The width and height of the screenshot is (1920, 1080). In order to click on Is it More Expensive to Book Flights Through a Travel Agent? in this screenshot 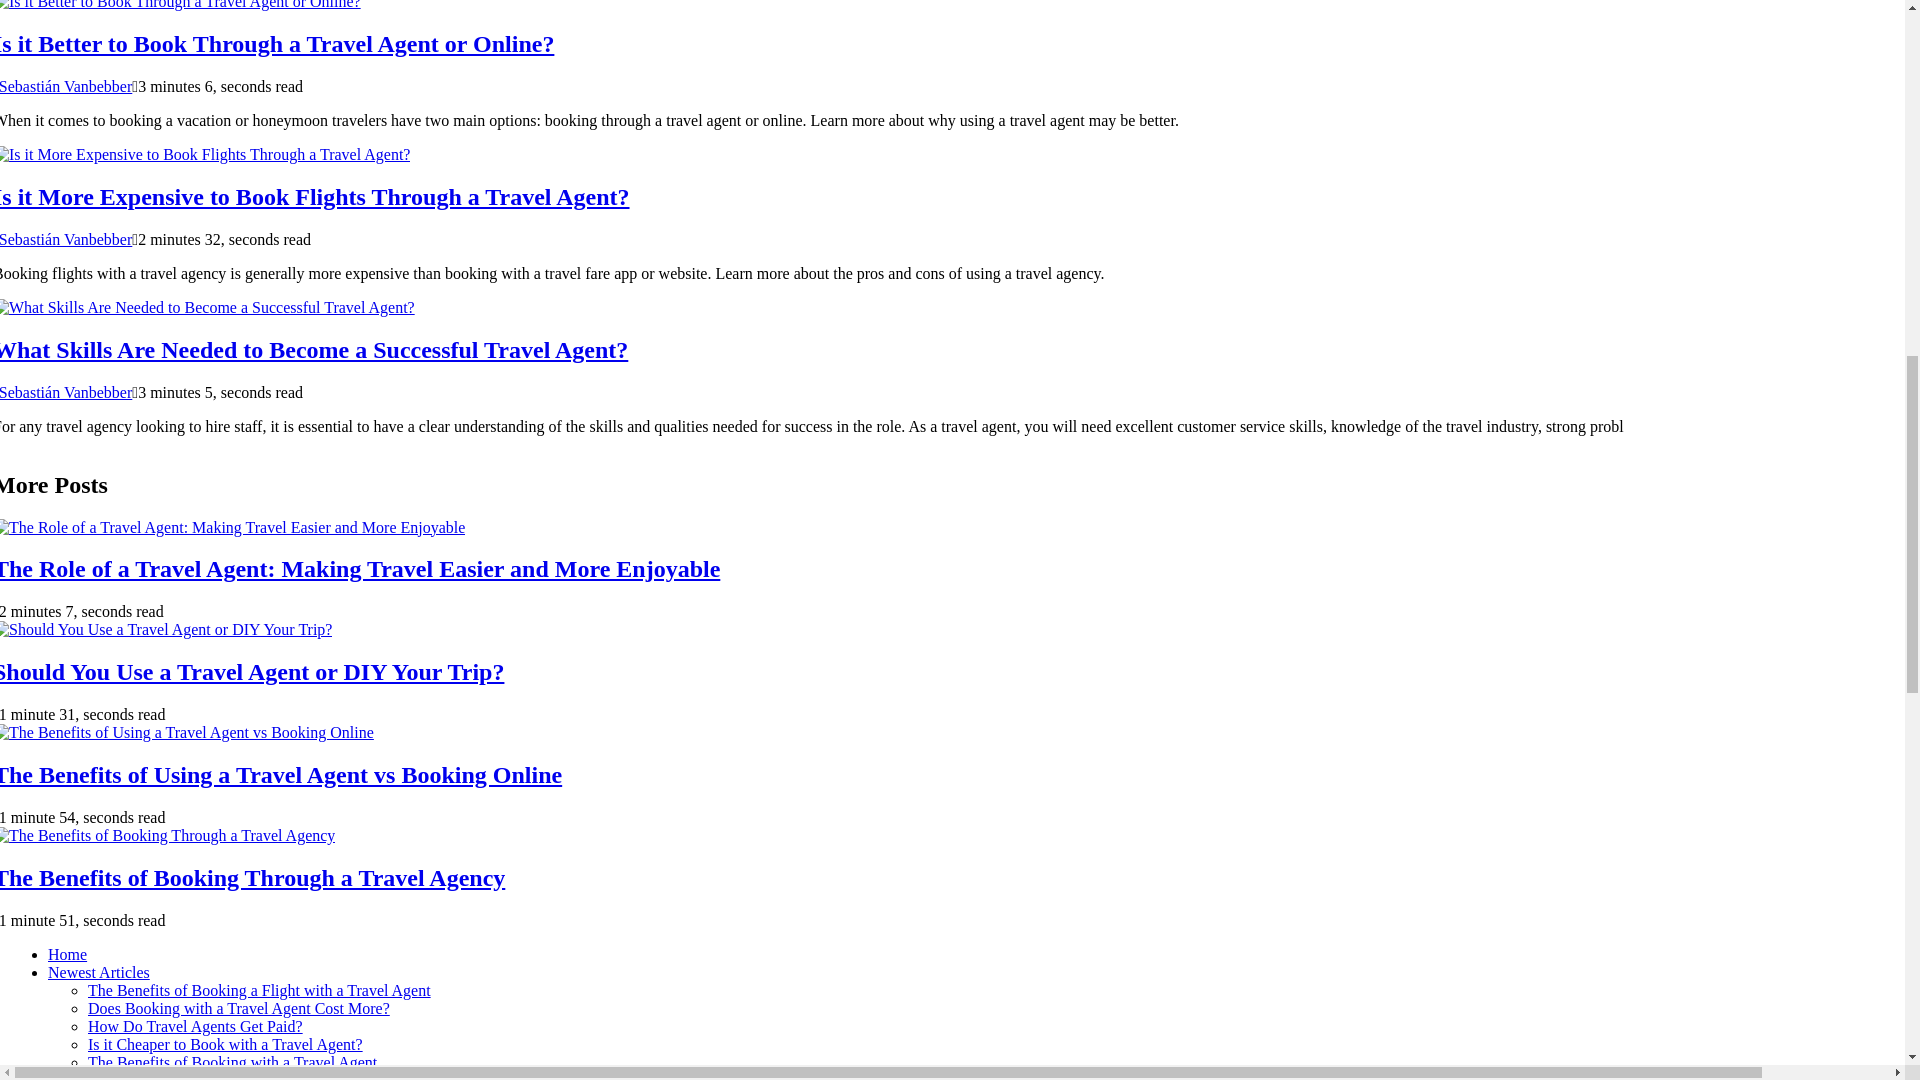, I will do `click(314, 196)`.